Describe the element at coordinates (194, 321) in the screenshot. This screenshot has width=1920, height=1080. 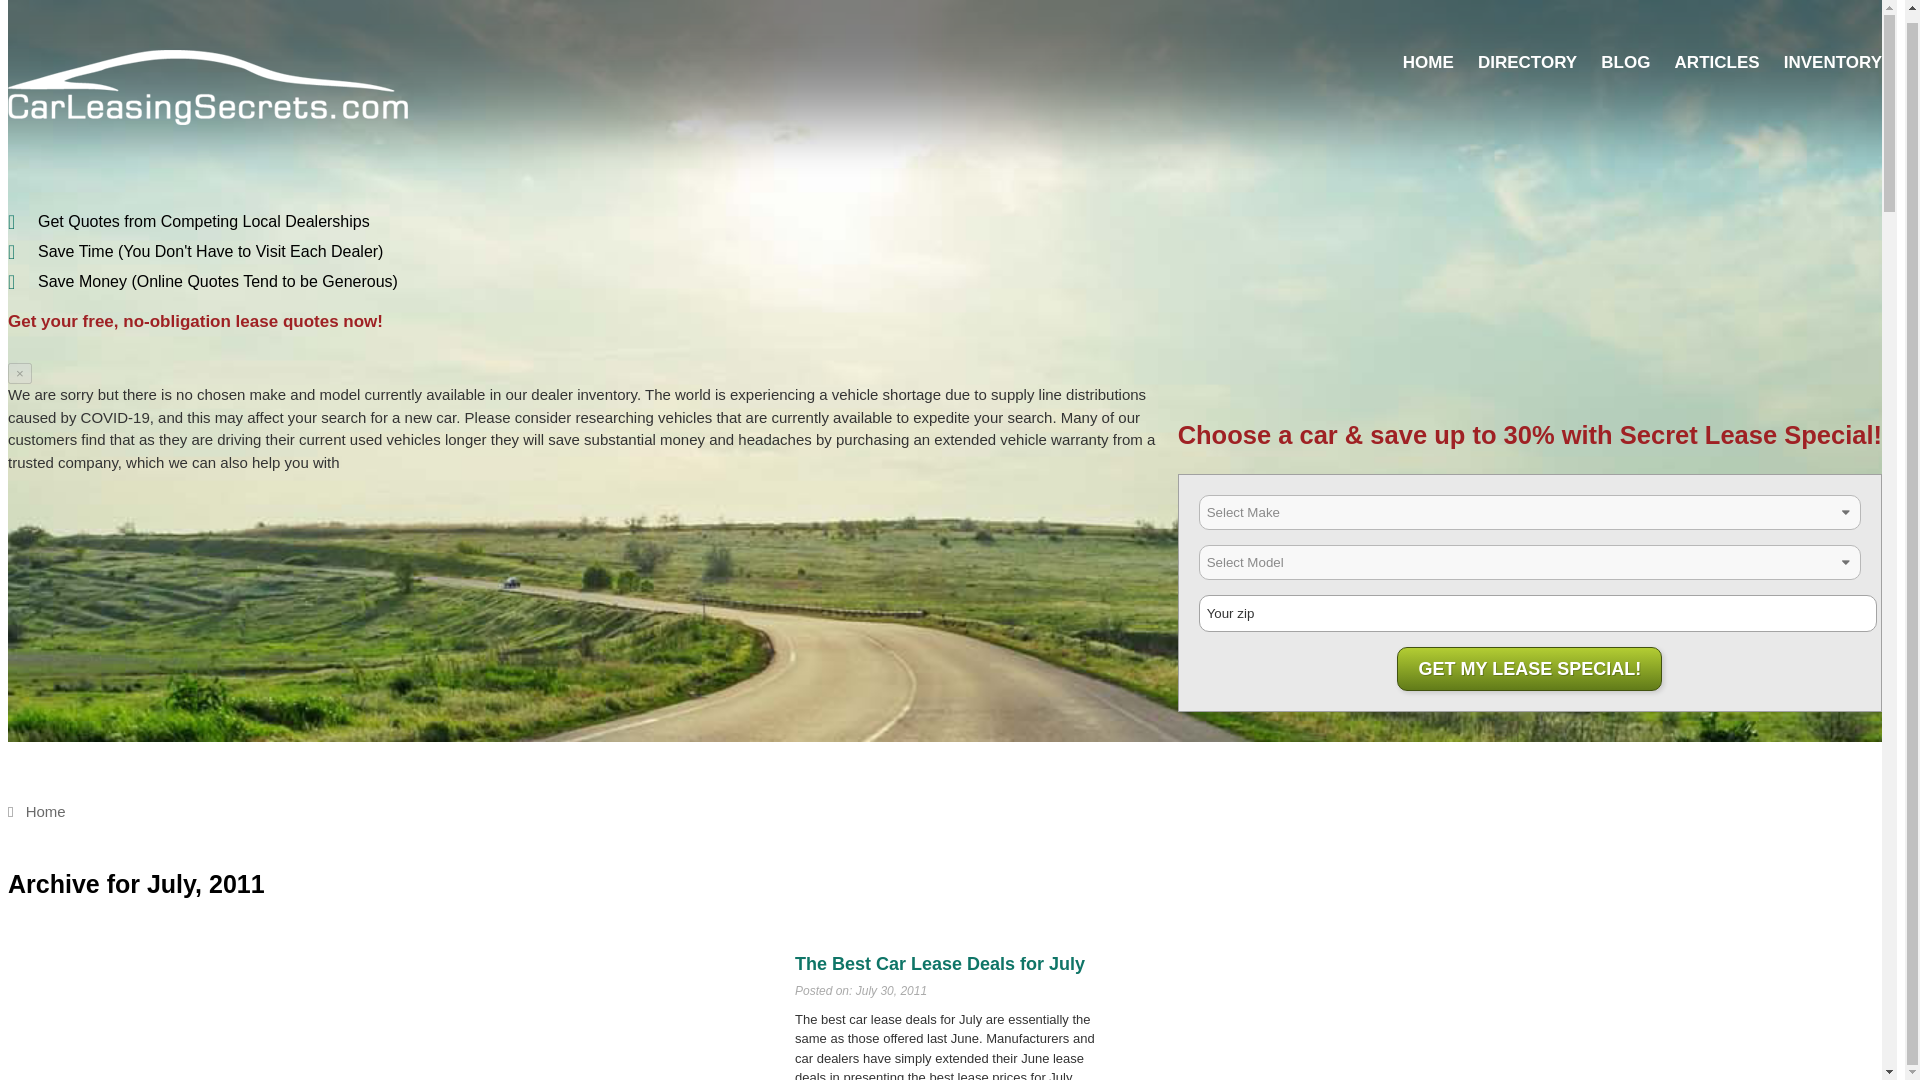
I see `Get your free, no-obligation lease quotes now!` at that location.